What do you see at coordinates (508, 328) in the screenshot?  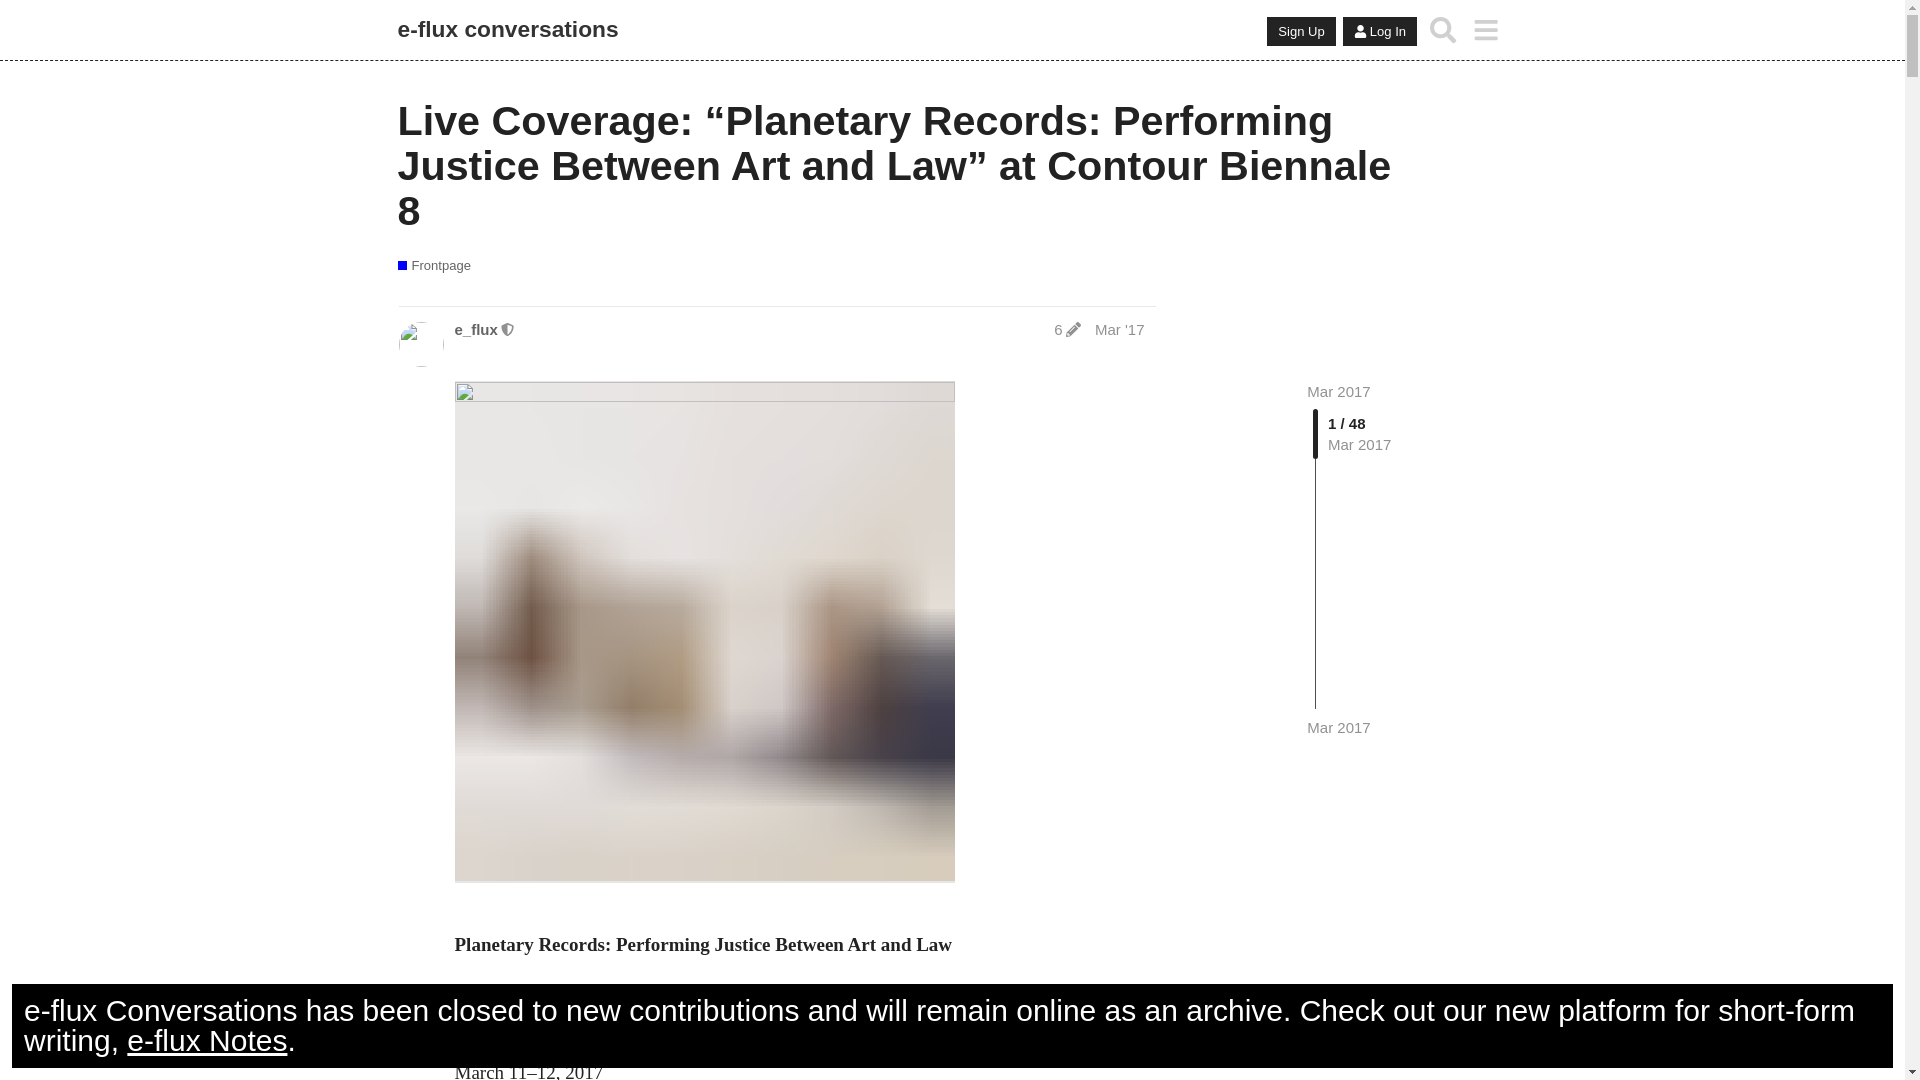 I see `This user is a moderator` at bounding box center [508, 328].